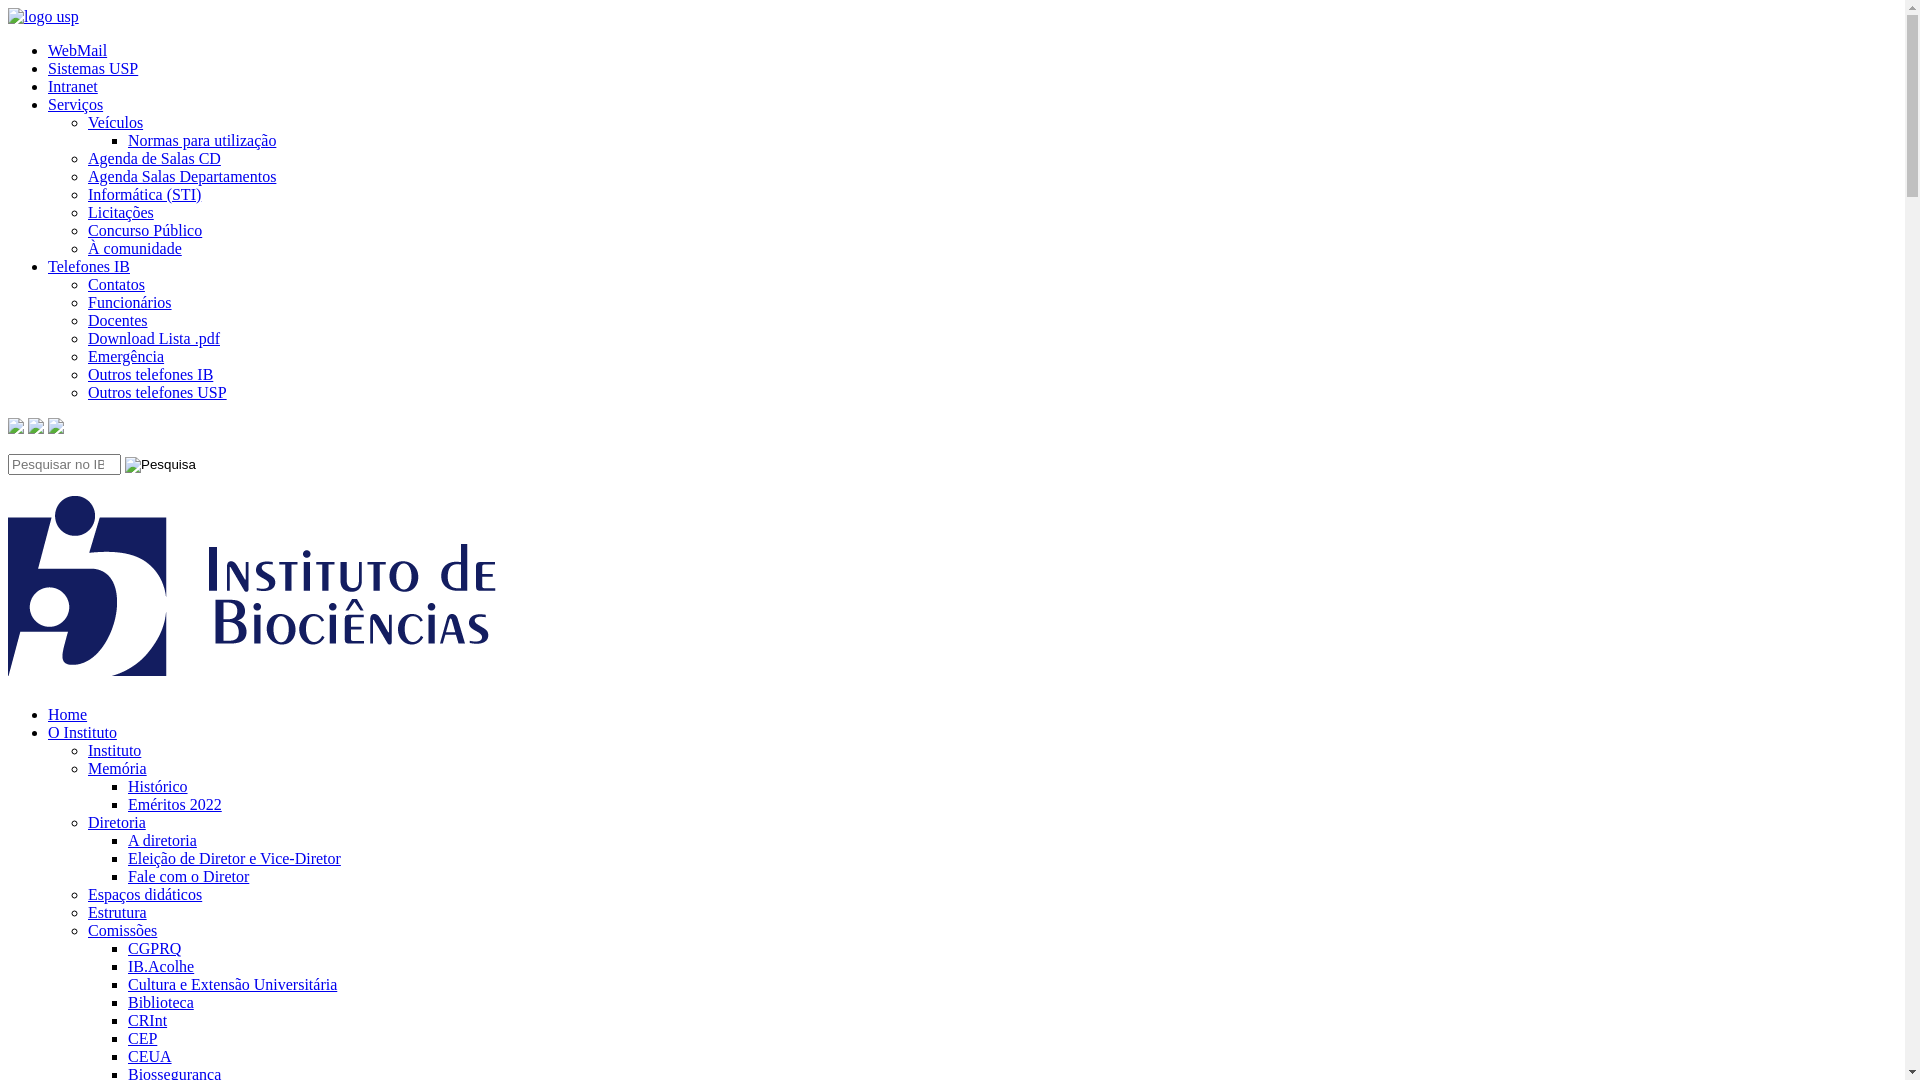 Image resolution: width=1920 pixels, height=1080 pixels. What do you see at coordinates (82, 732) in the screenshot?
I see `O Instituto` at bounding box center [82, 732].